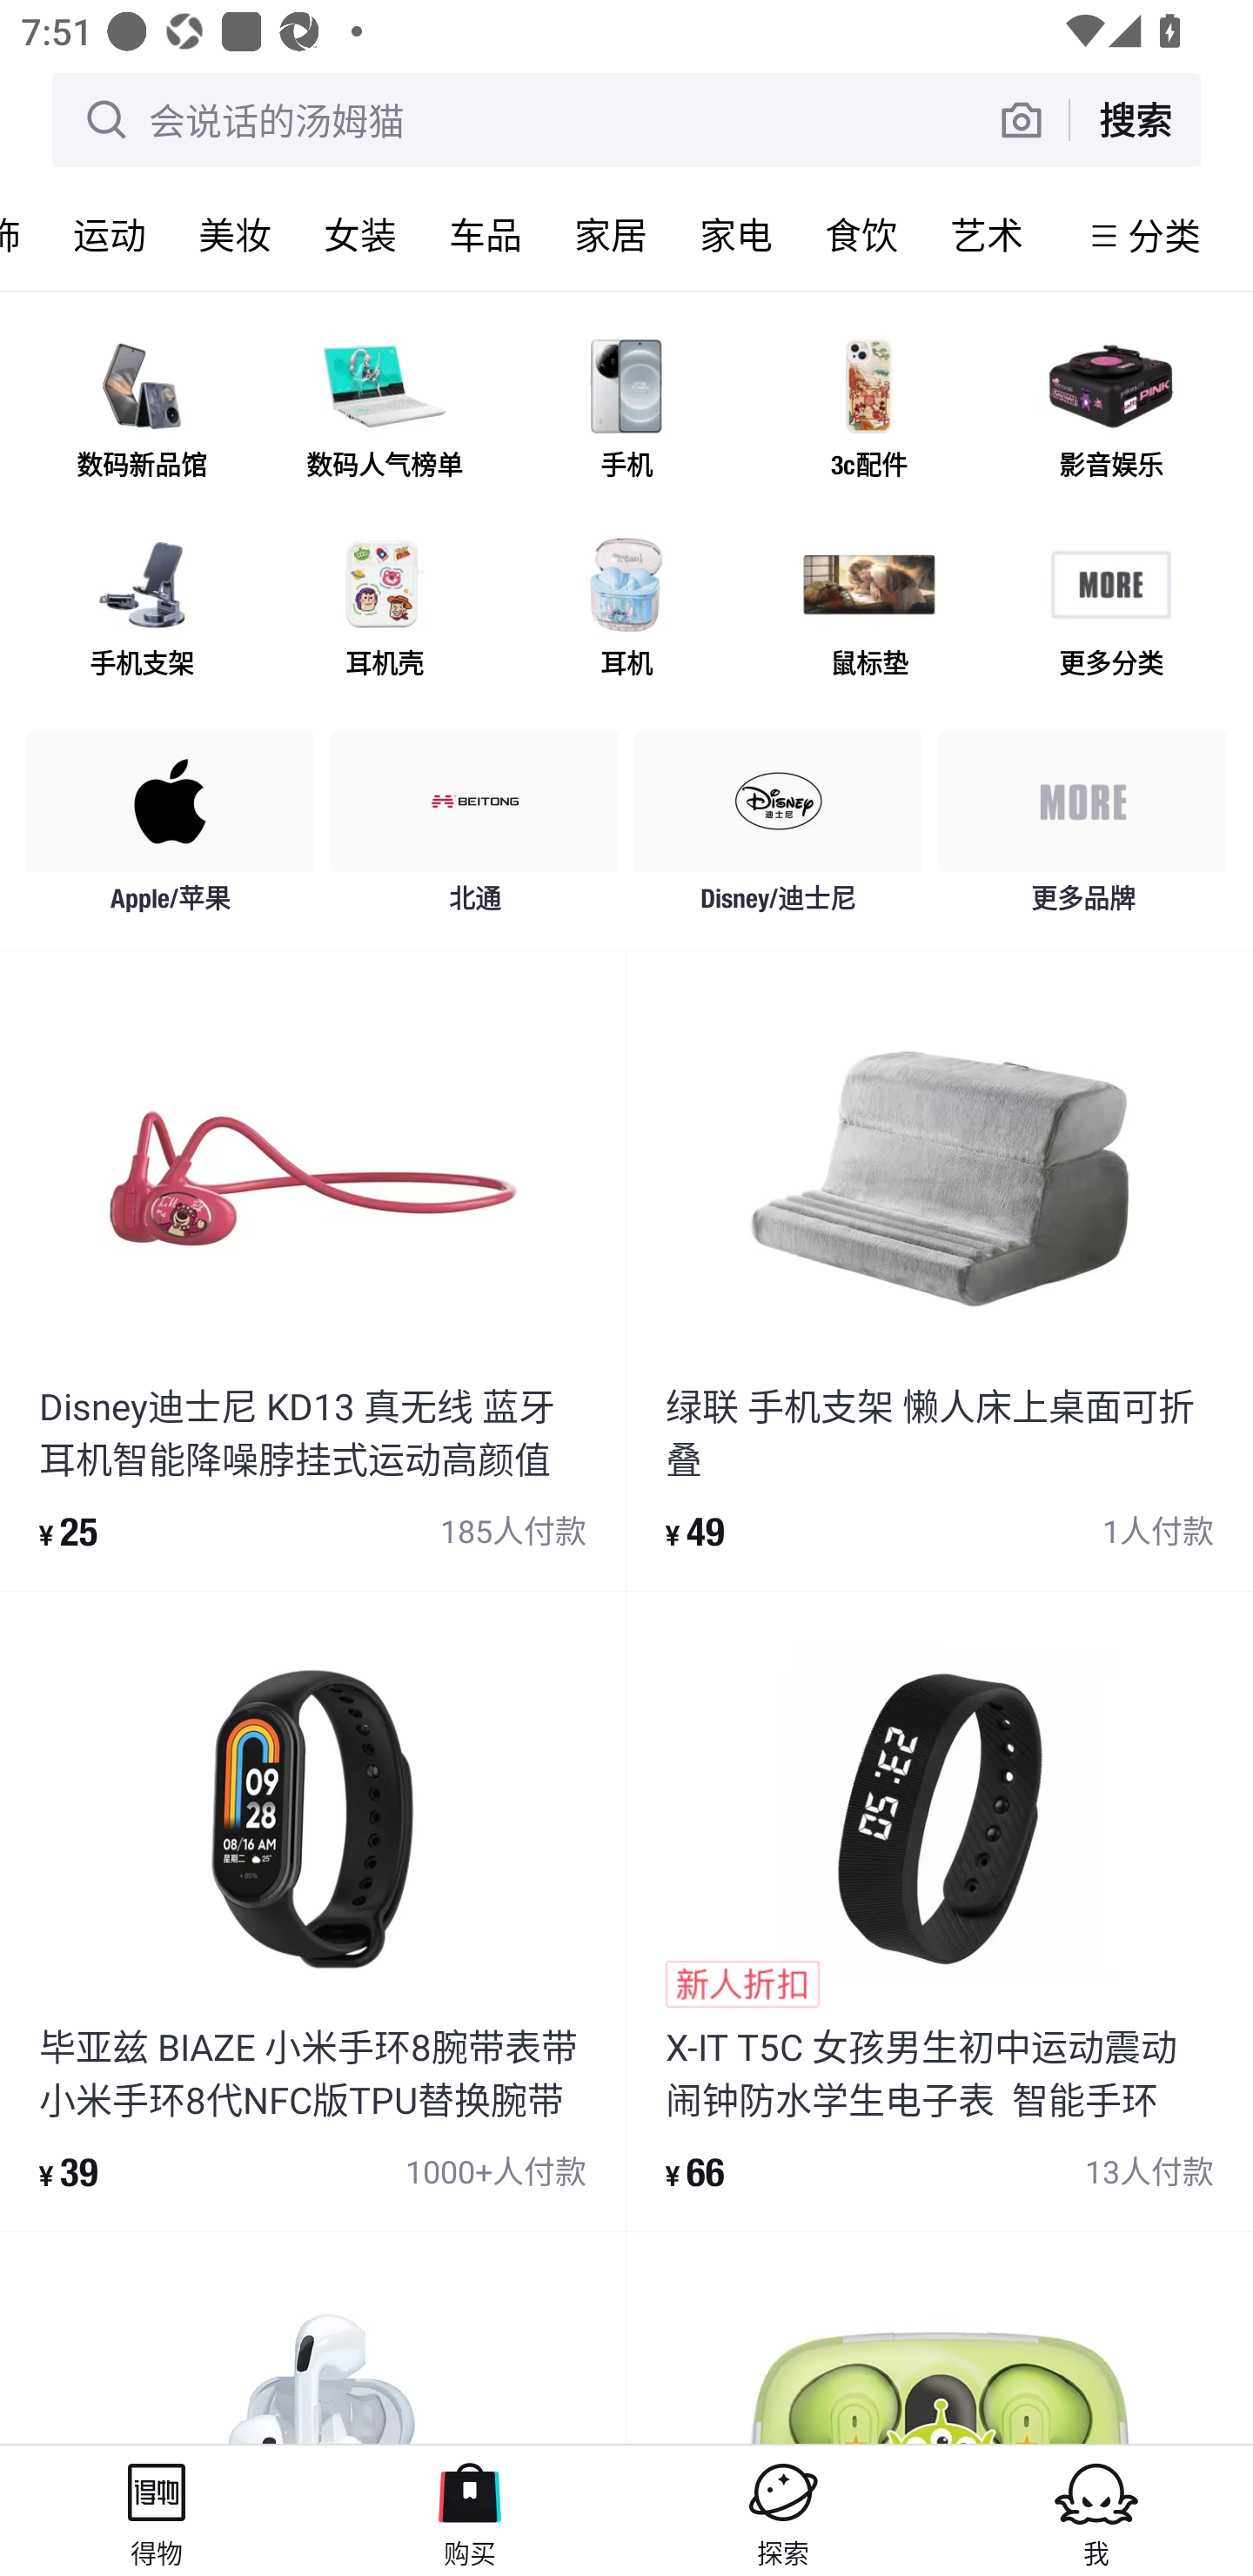  I want to click on Apple/苹果, so click(171, 830).